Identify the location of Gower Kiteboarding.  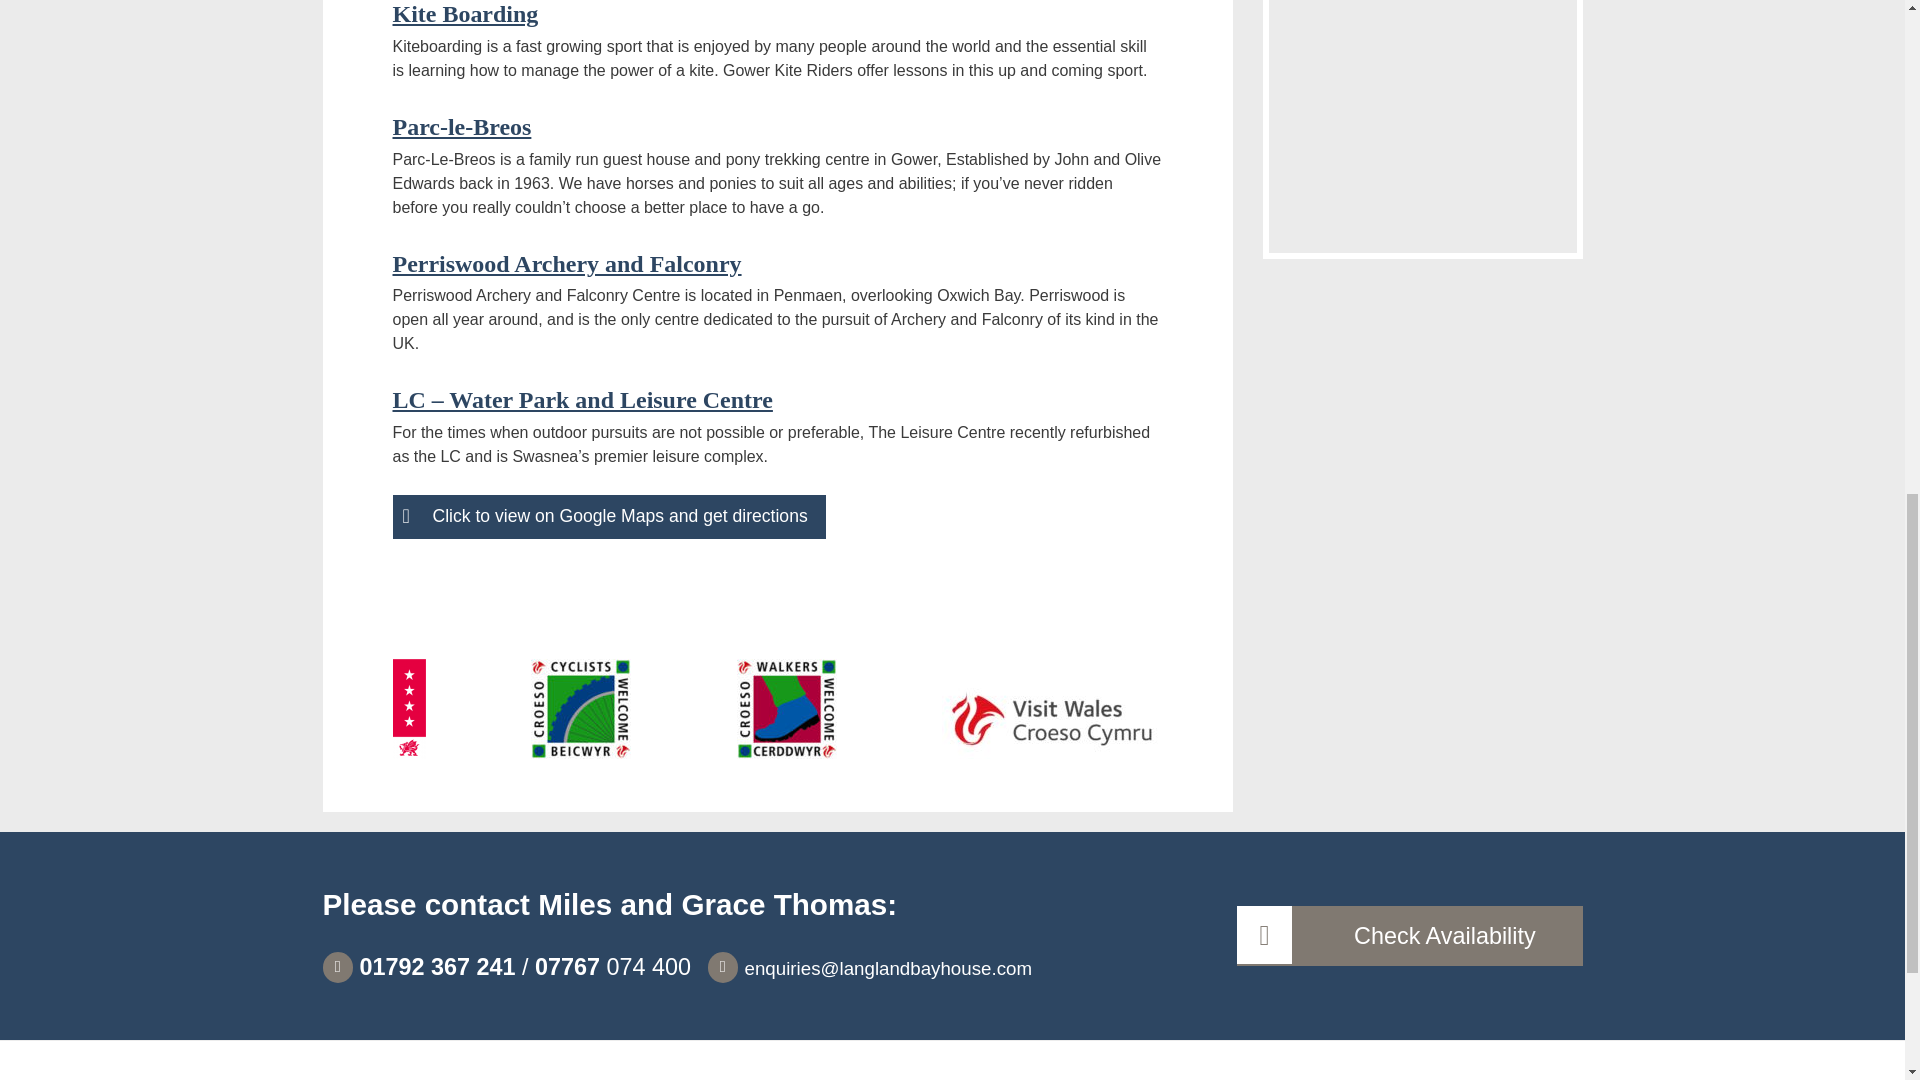
(464, 14).